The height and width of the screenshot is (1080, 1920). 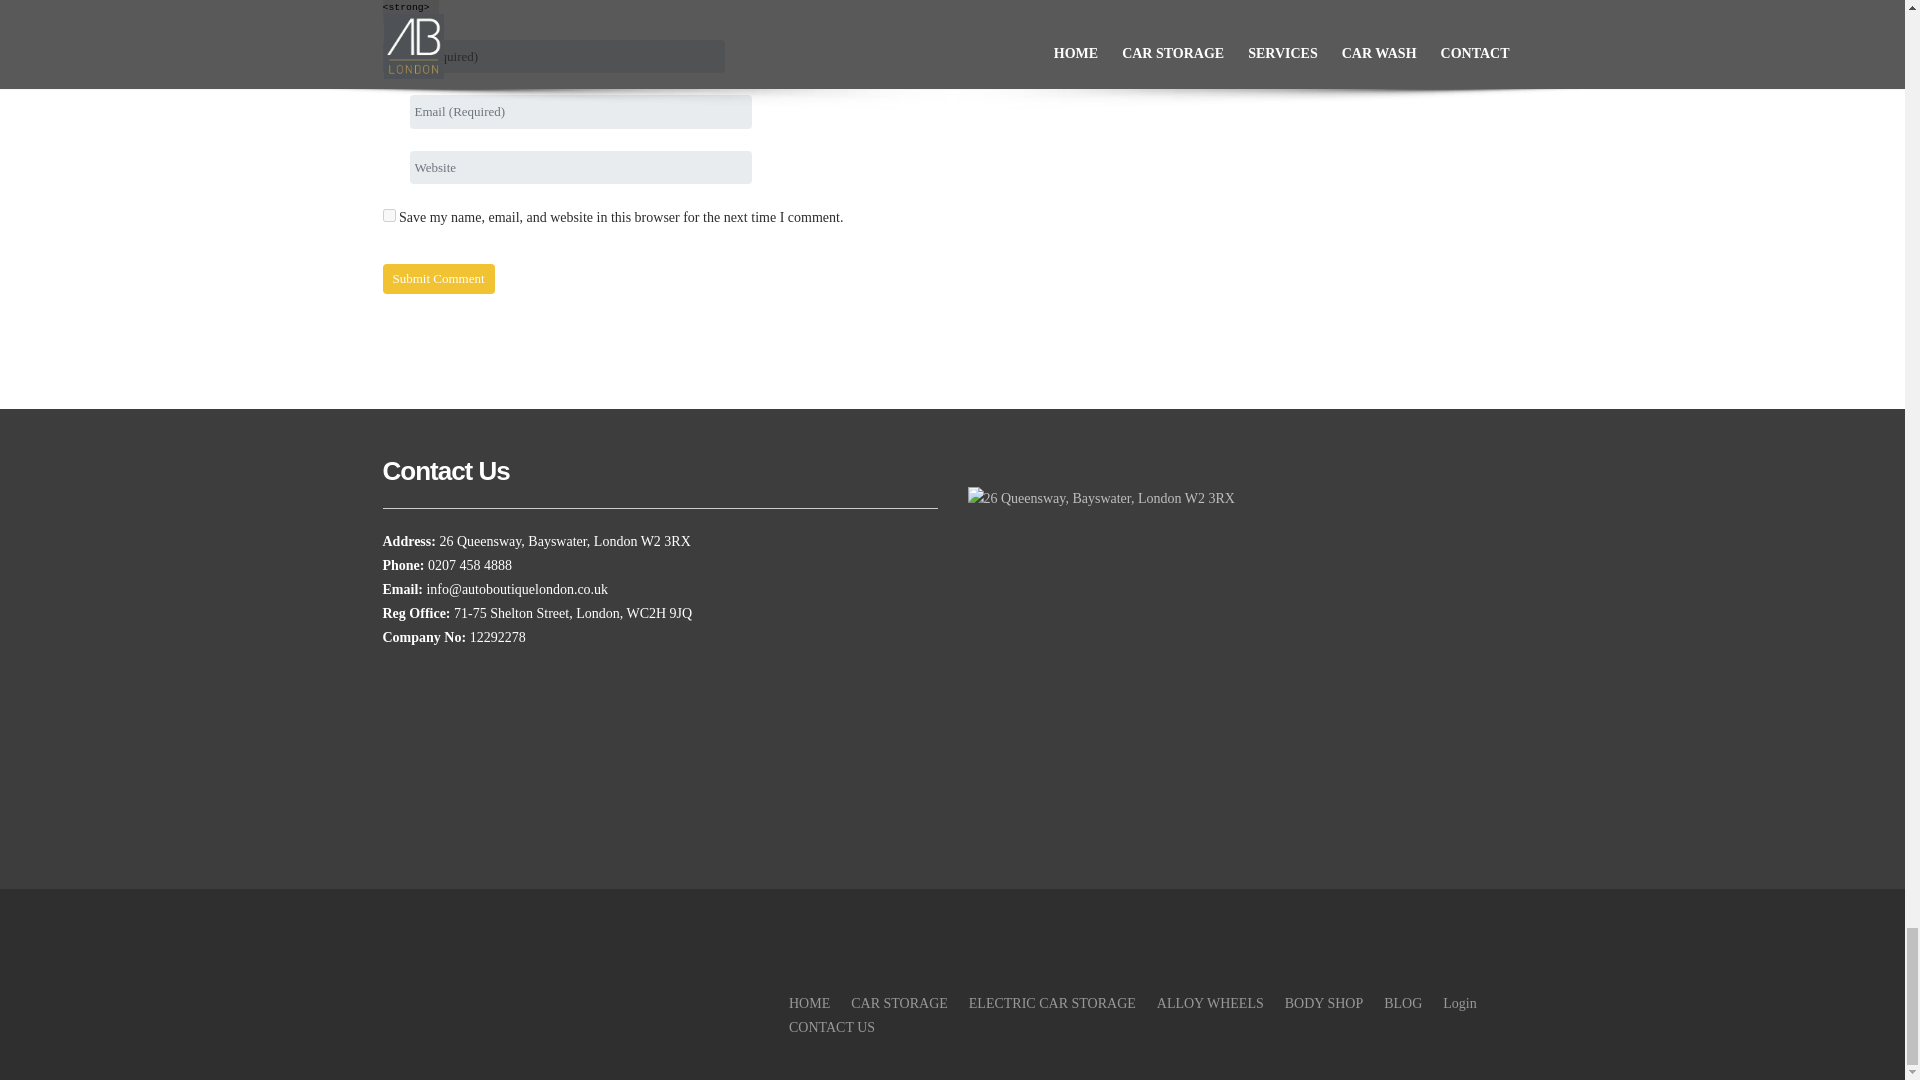 What do you see at coordinates (899, 1002) in the screenshot?
I see `CAR STORAGE` at bounding box center [899, 1002].